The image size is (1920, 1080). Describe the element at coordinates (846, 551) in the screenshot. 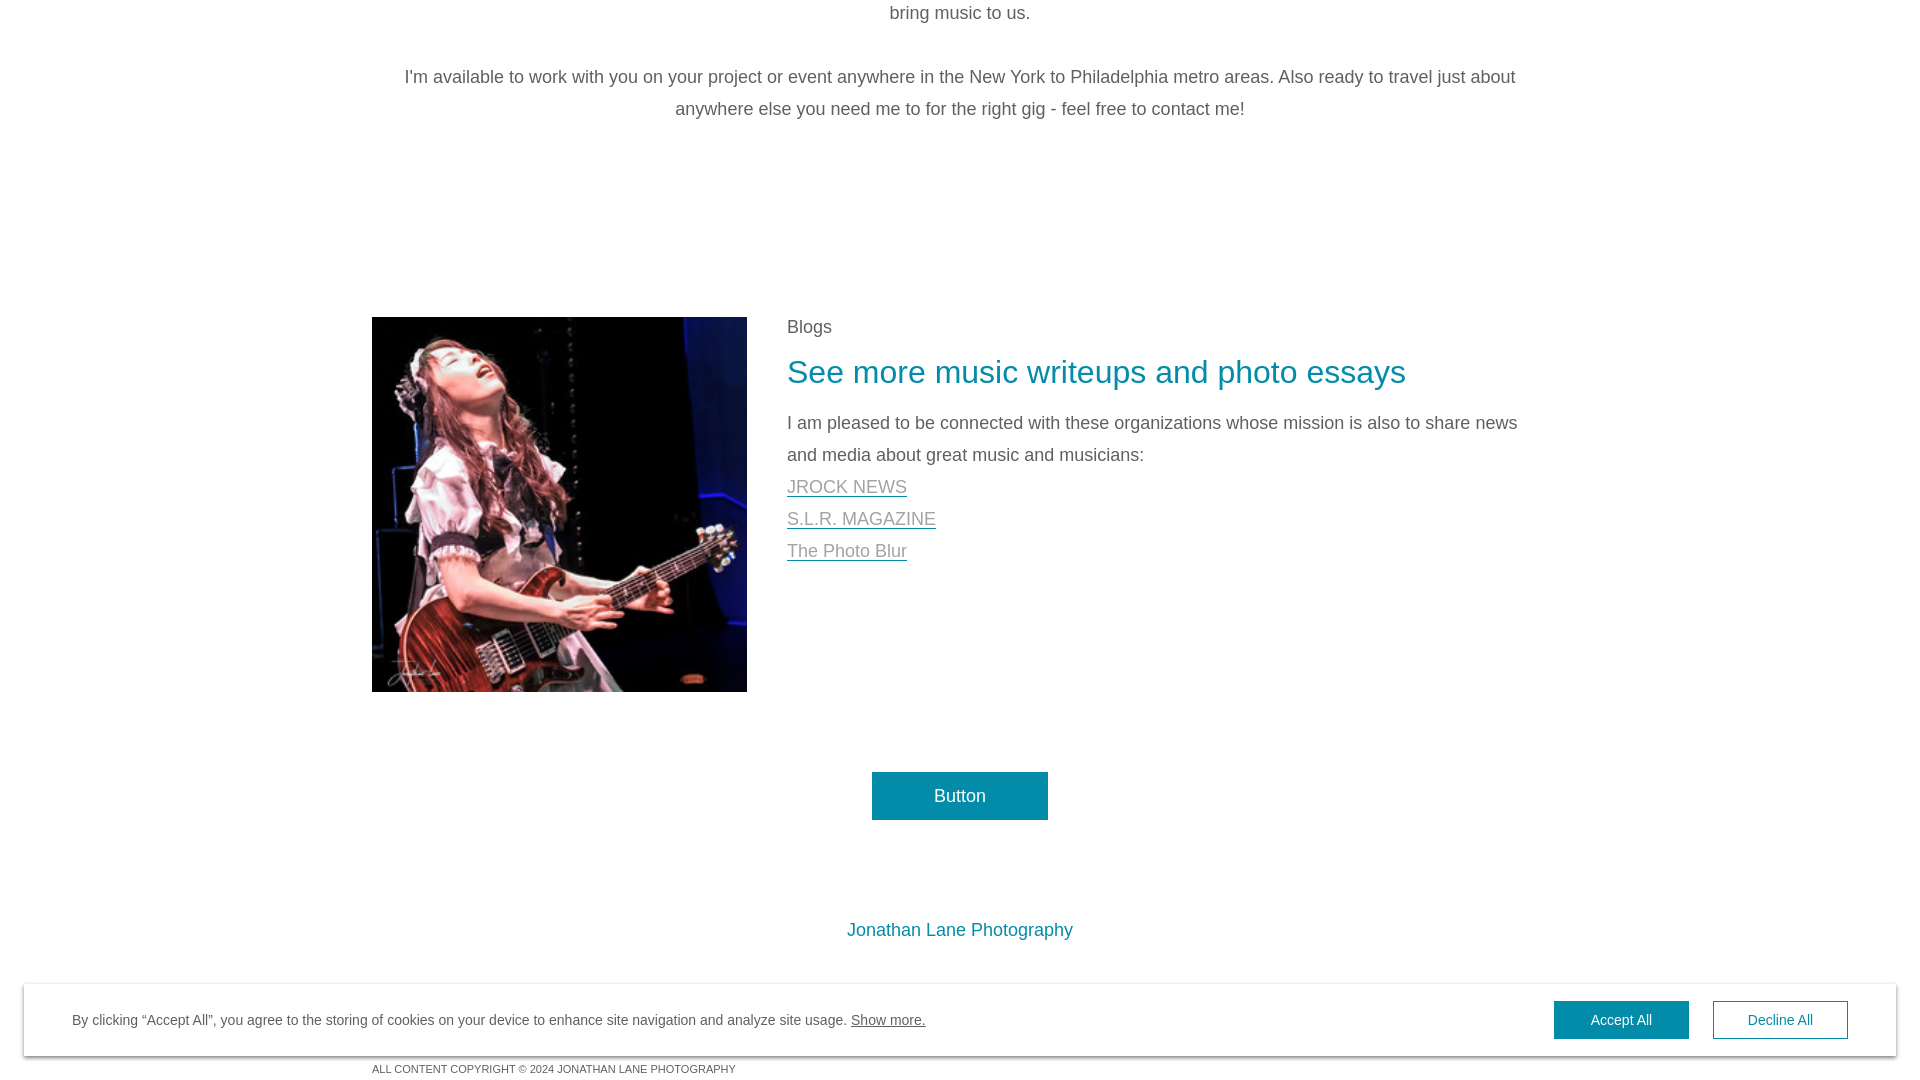

I see `The Photo Blur` at that location.